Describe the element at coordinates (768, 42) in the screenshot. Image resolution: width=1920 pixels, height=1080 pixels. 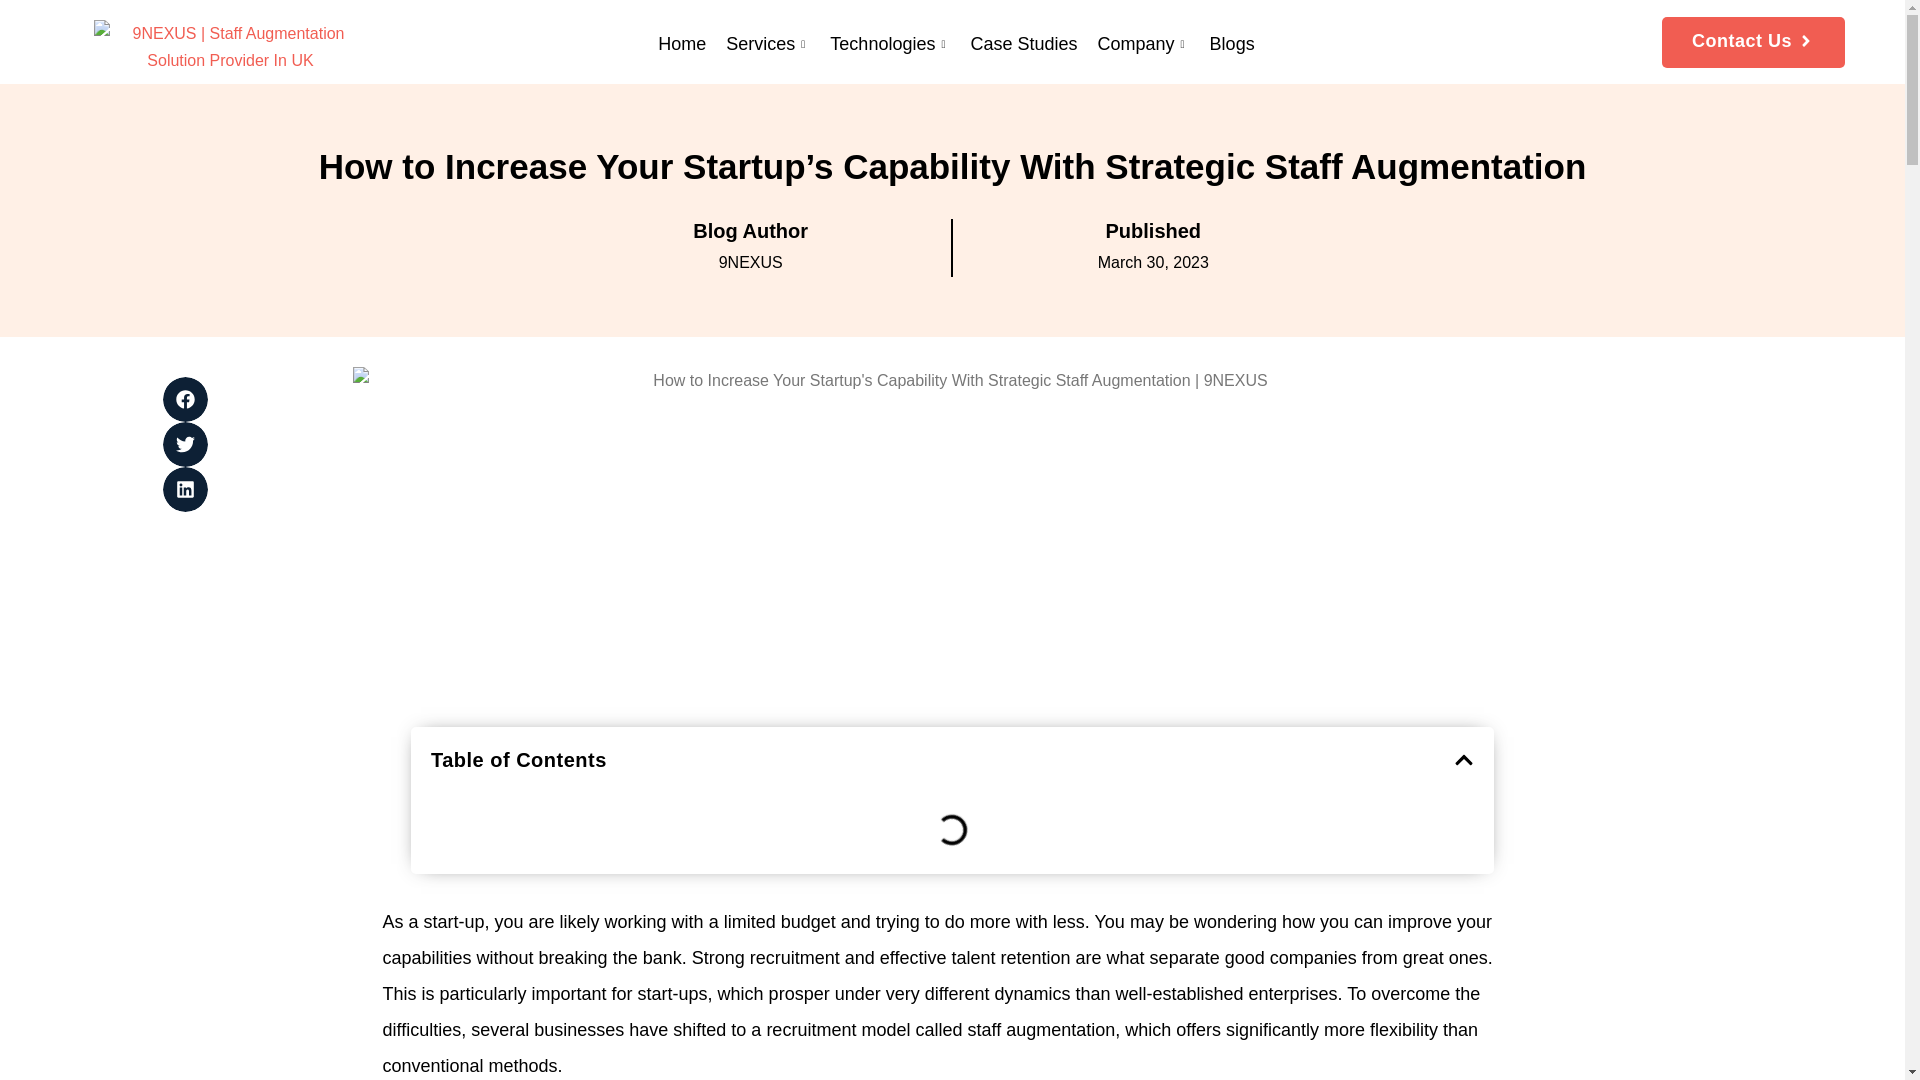
I see `Services` at that location.